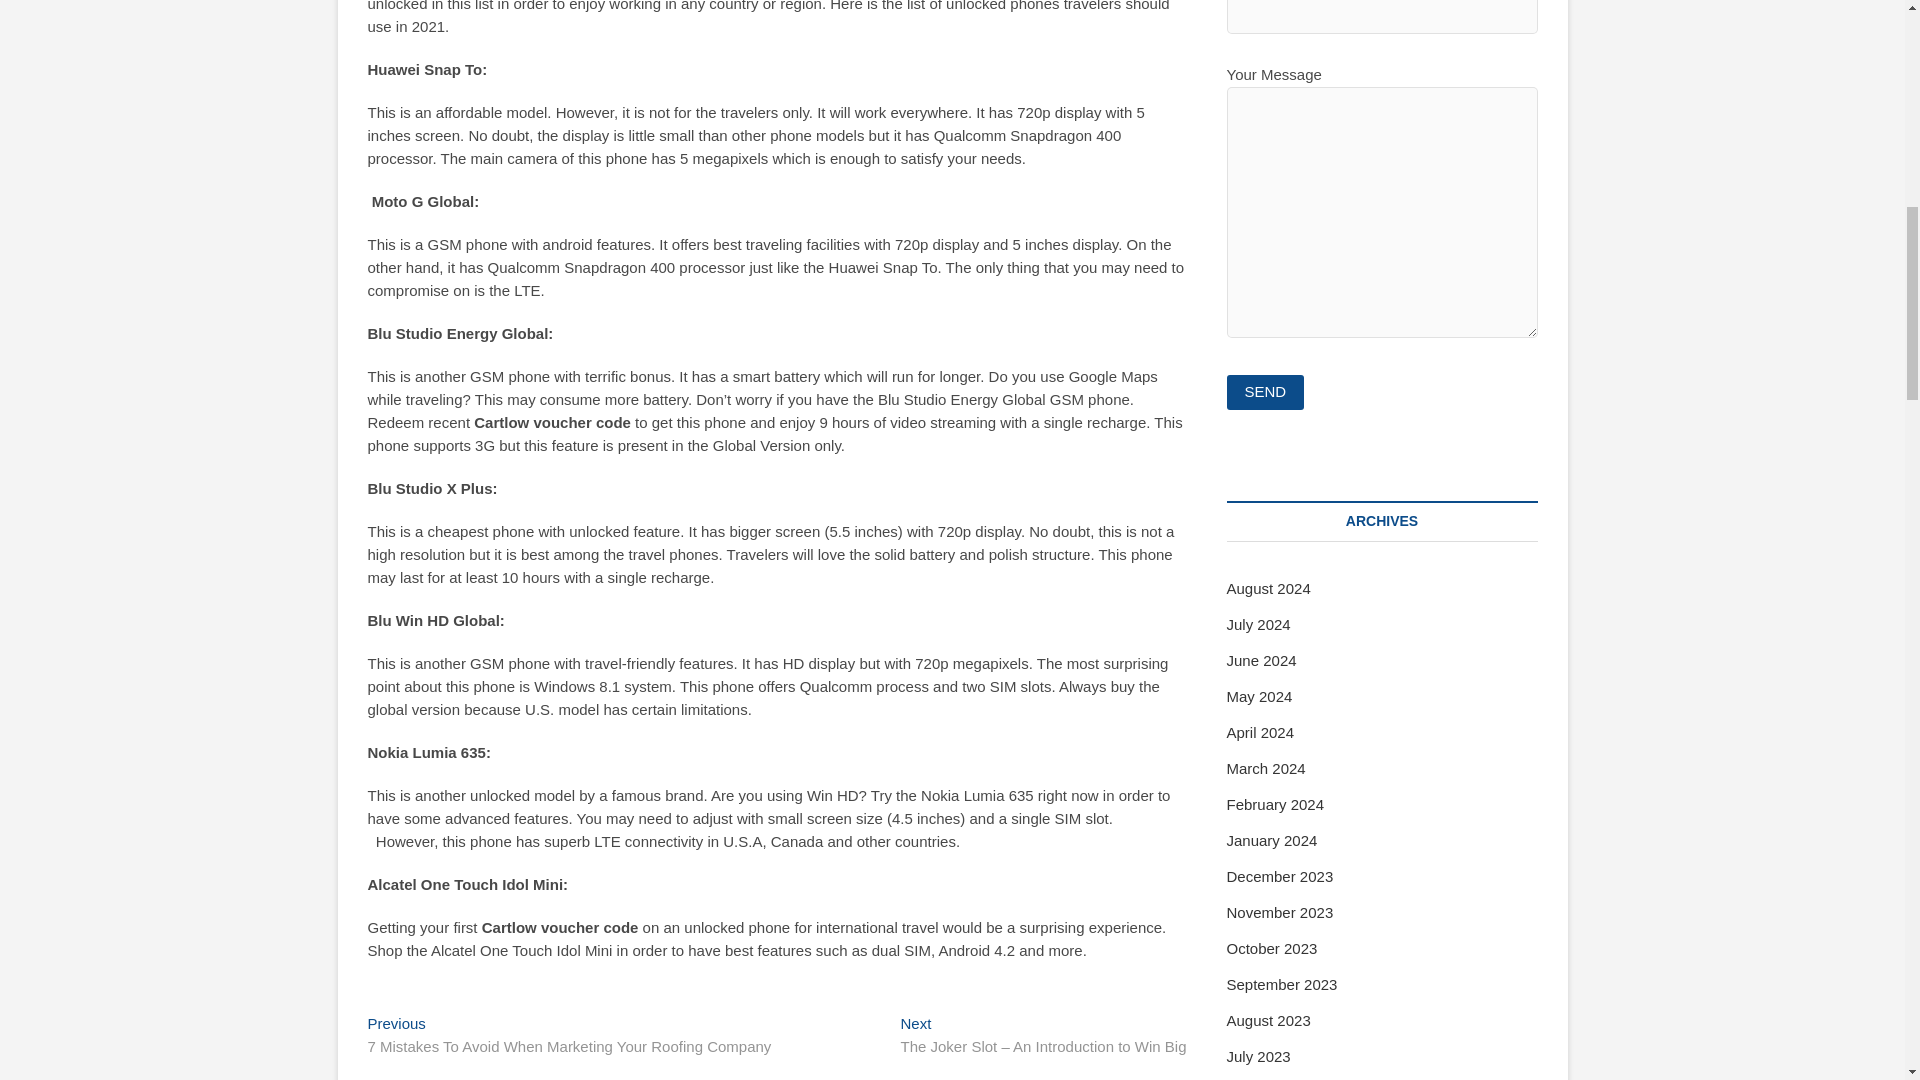 The width and height of the screenshot is (1920, 1080). Describe the element at coordinates (1258, 624) in the screenshot. I see `July 2024` at that location.